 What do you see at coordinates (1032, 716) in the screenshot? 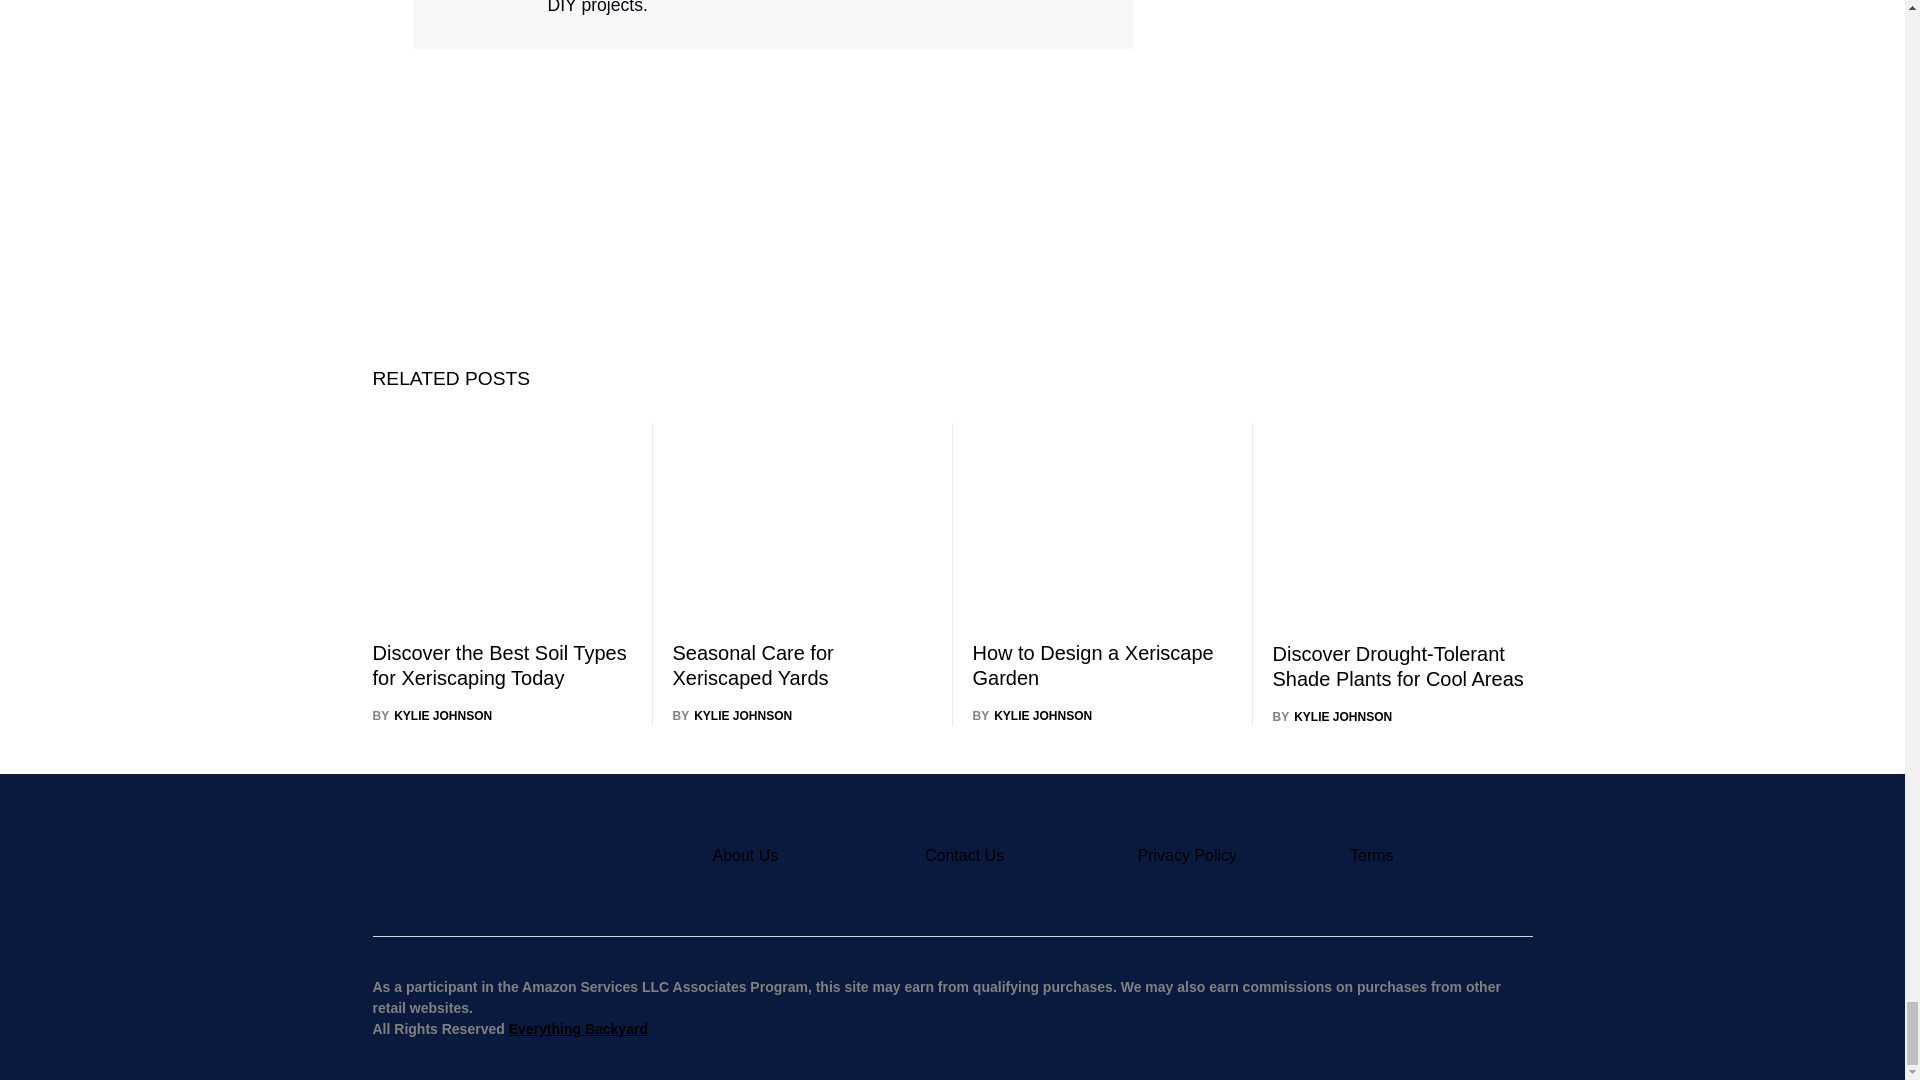
I see `View all posts by Kylie Johnson` at bounding box center [1032, 716].